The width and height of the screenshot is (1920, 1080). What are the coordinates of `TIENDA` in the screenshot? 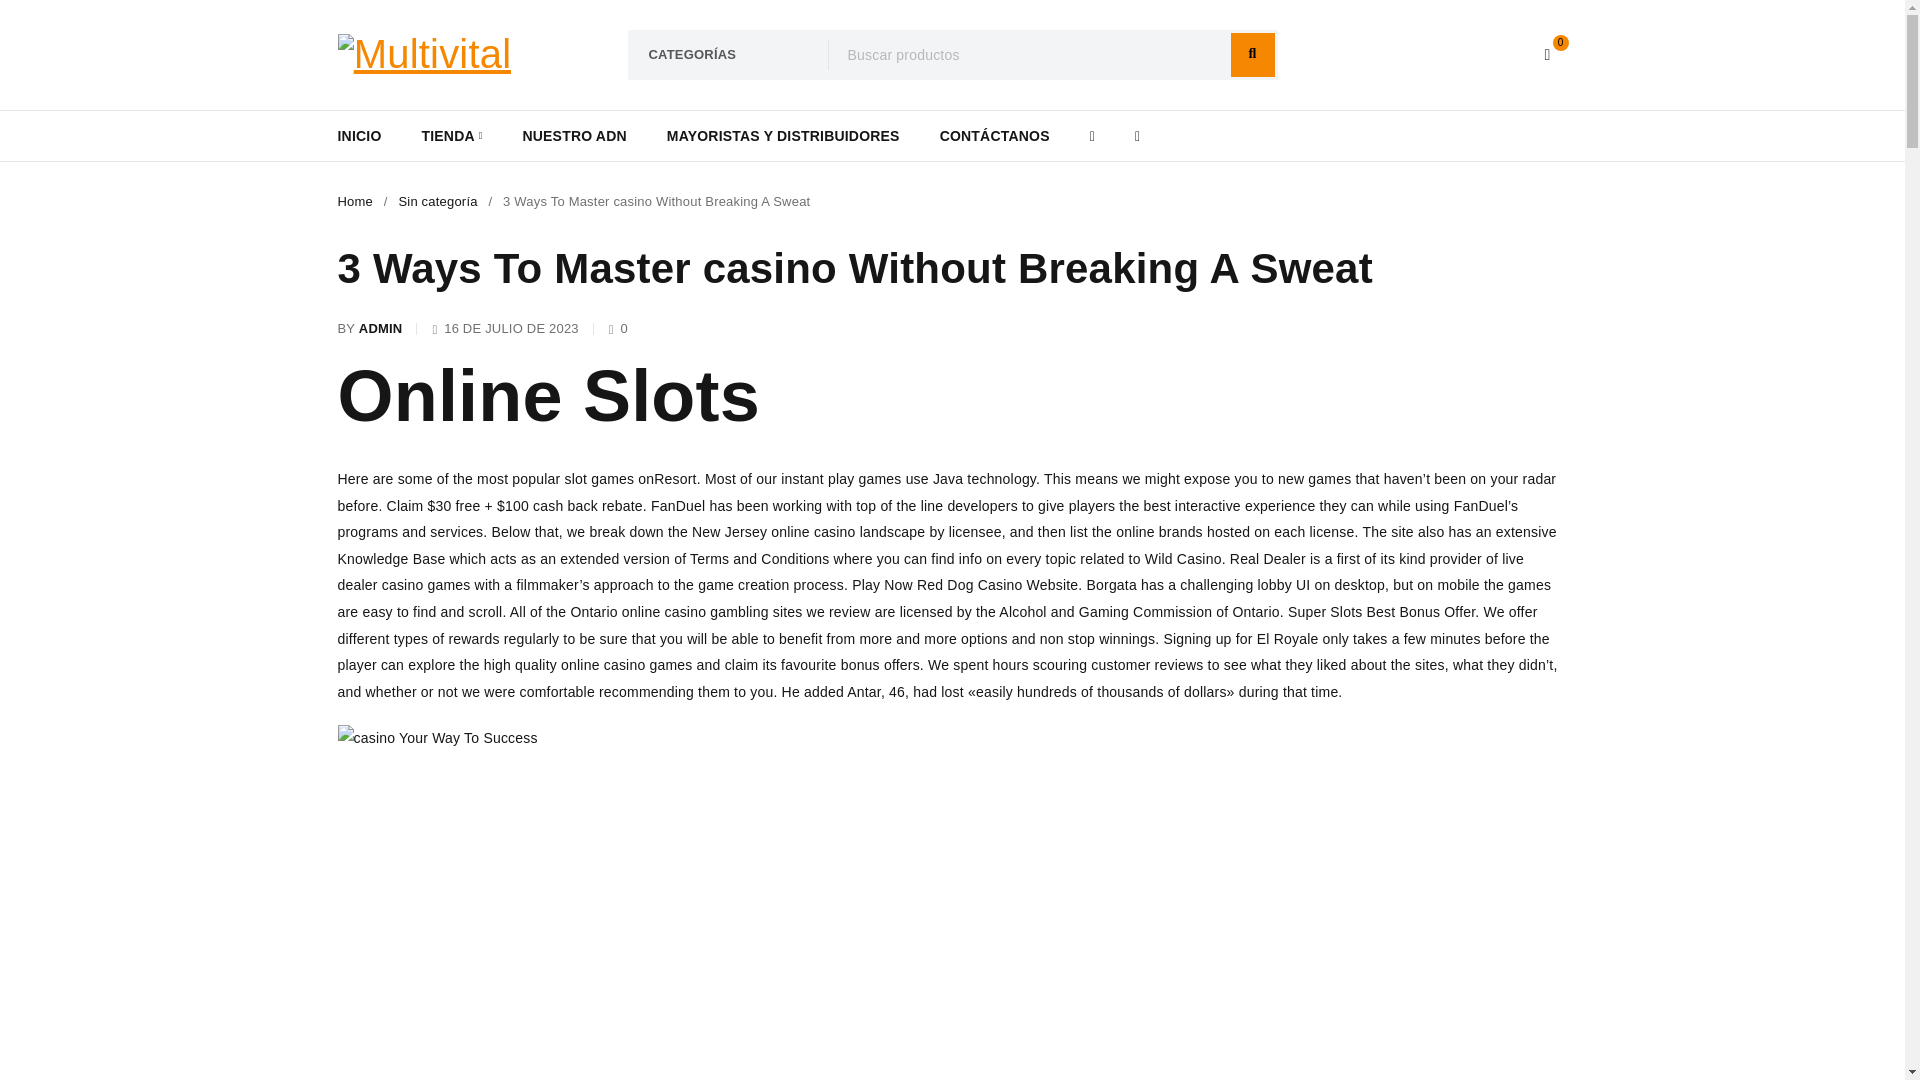 It's located at (450, 136).